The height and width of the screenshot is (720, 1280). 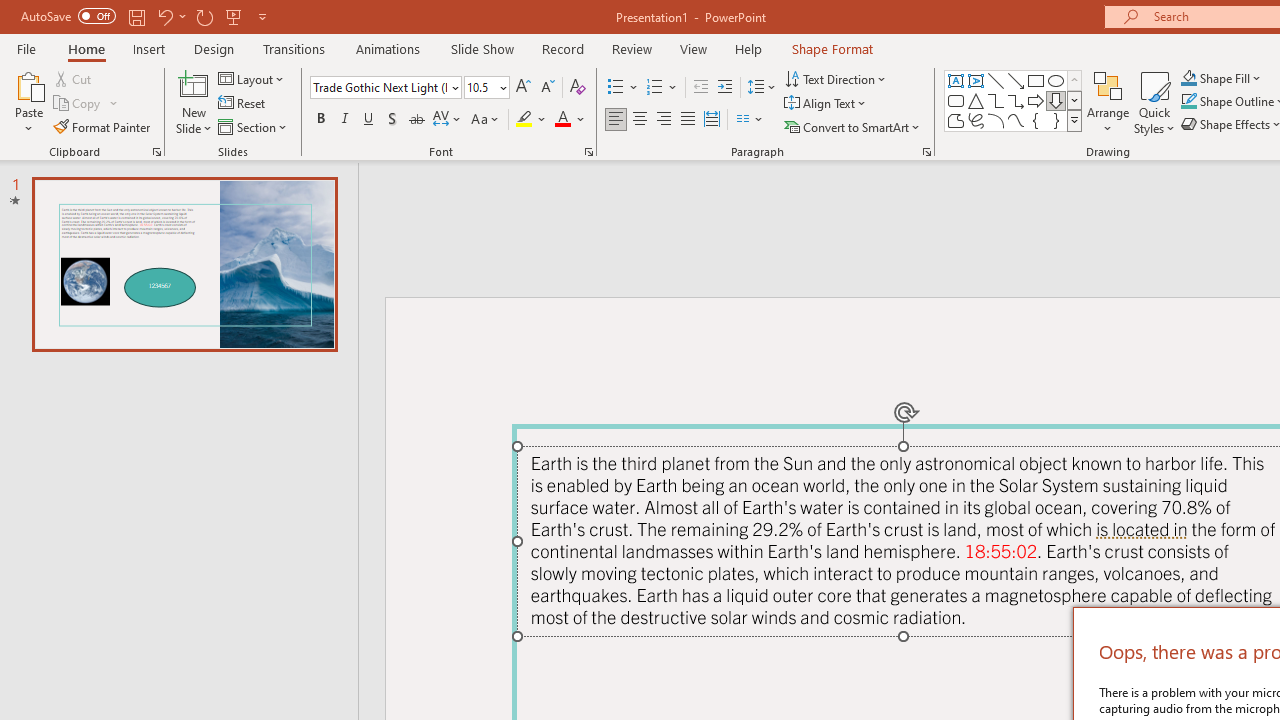 I want to click on Font, so click(x=380, y=87).